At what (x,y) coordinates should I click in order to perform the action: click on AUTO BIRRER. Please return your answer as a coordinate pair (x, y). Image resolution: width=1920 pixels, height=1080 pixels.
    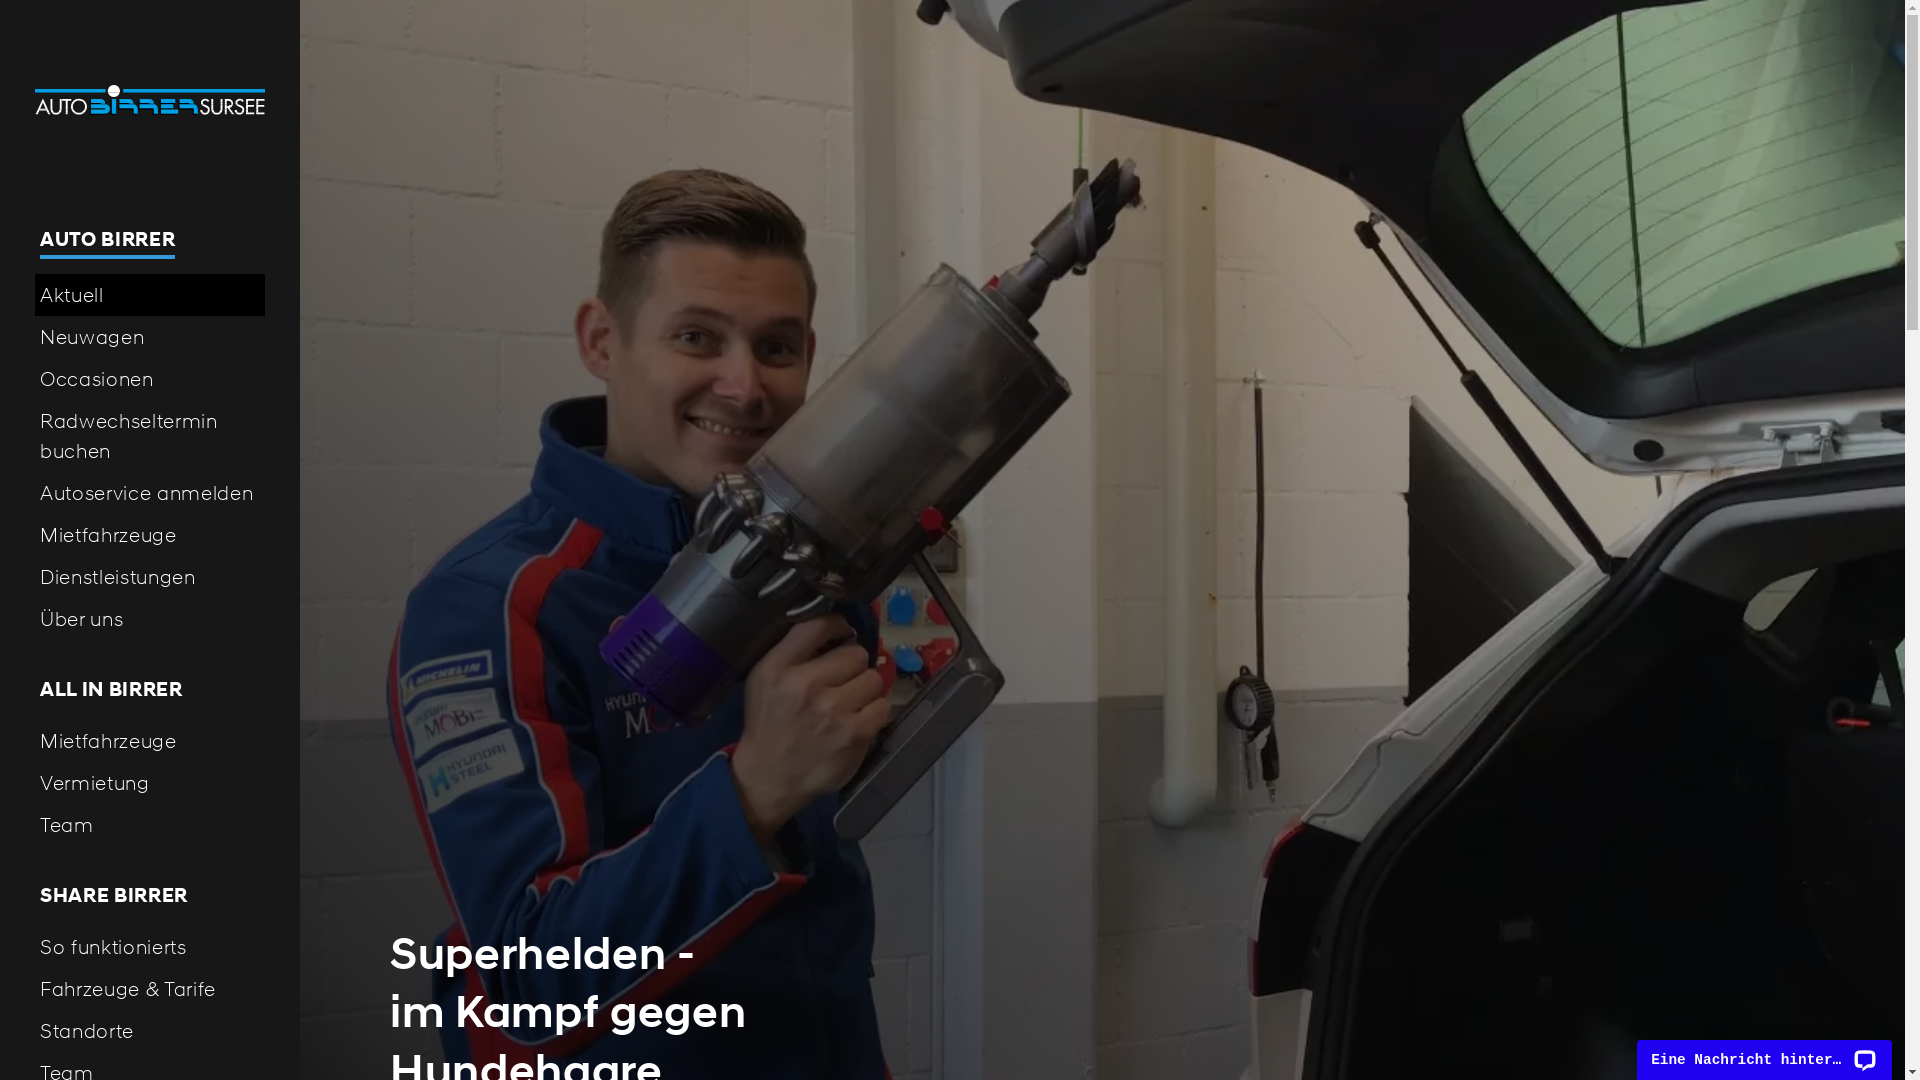
    Looking at the image, I should click on (150, 242).